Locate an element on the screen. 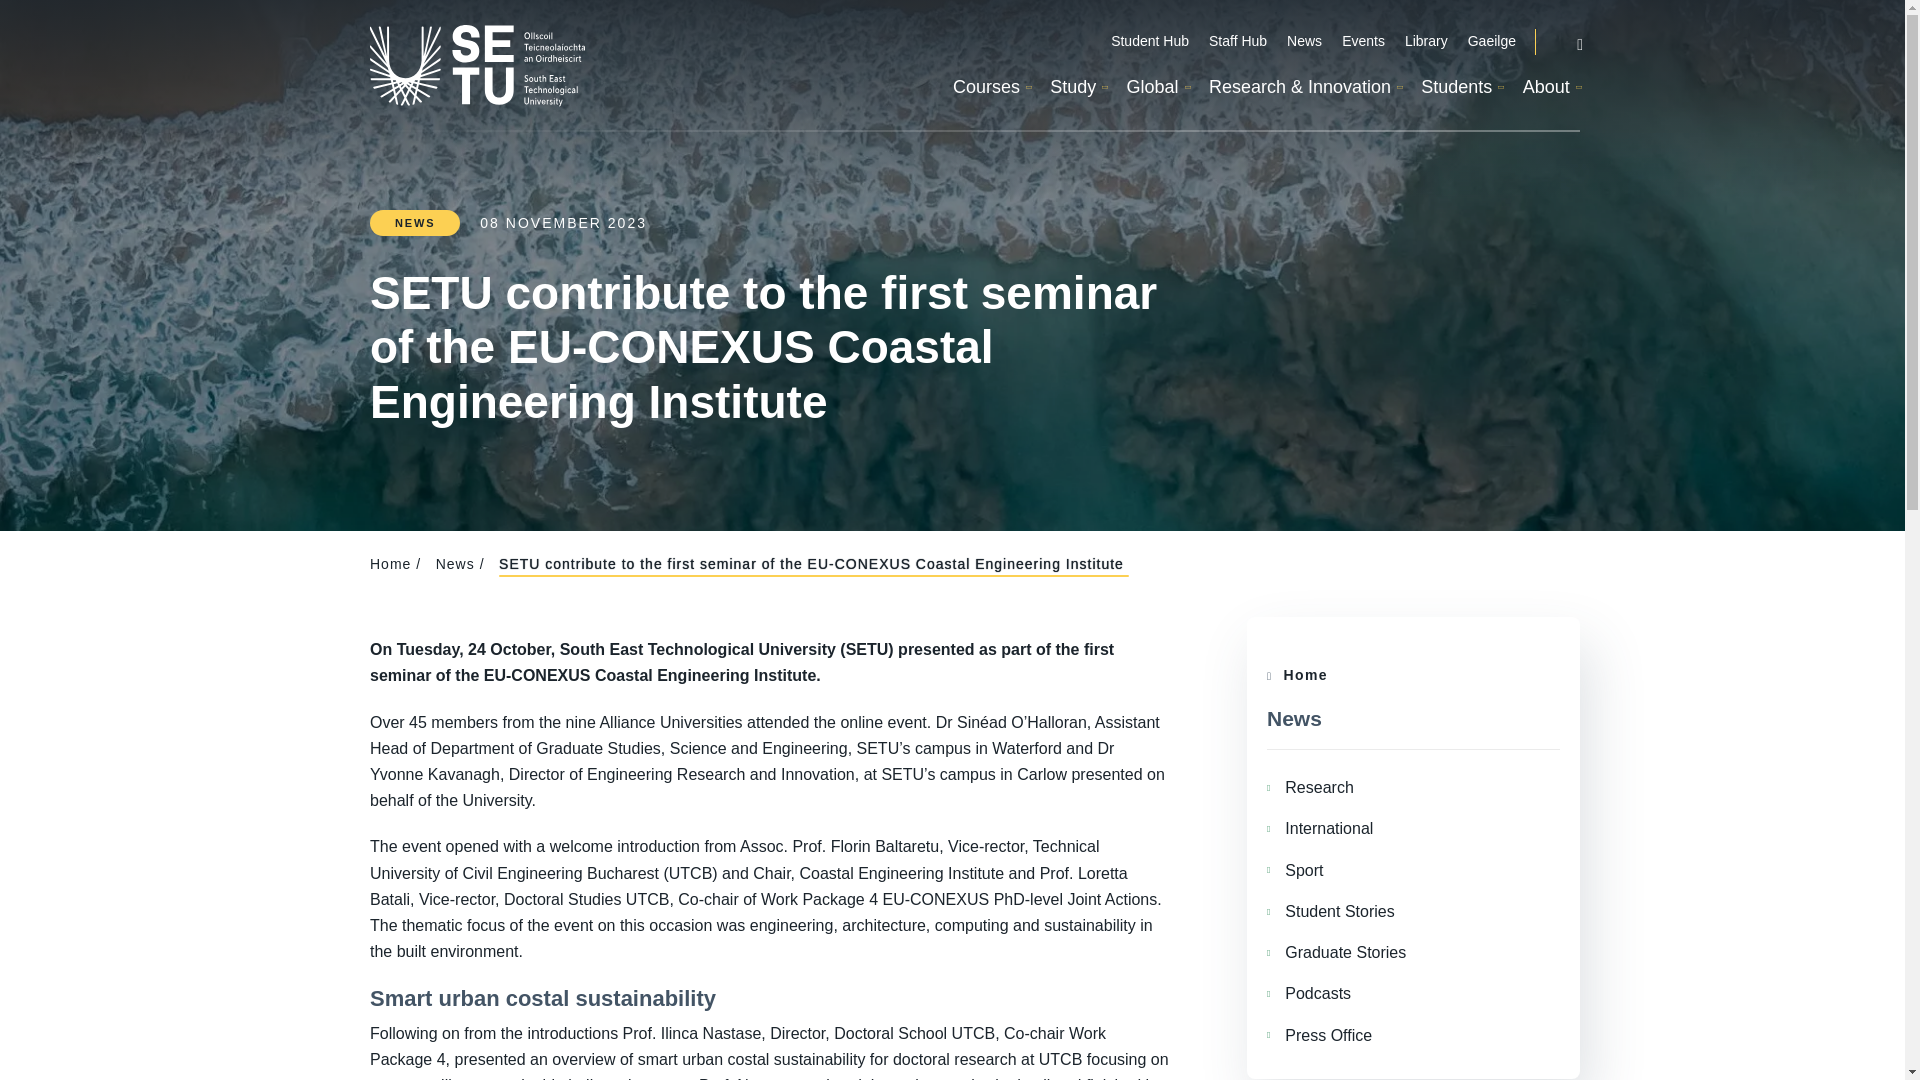  Events is located at coordinates (1363, 42).